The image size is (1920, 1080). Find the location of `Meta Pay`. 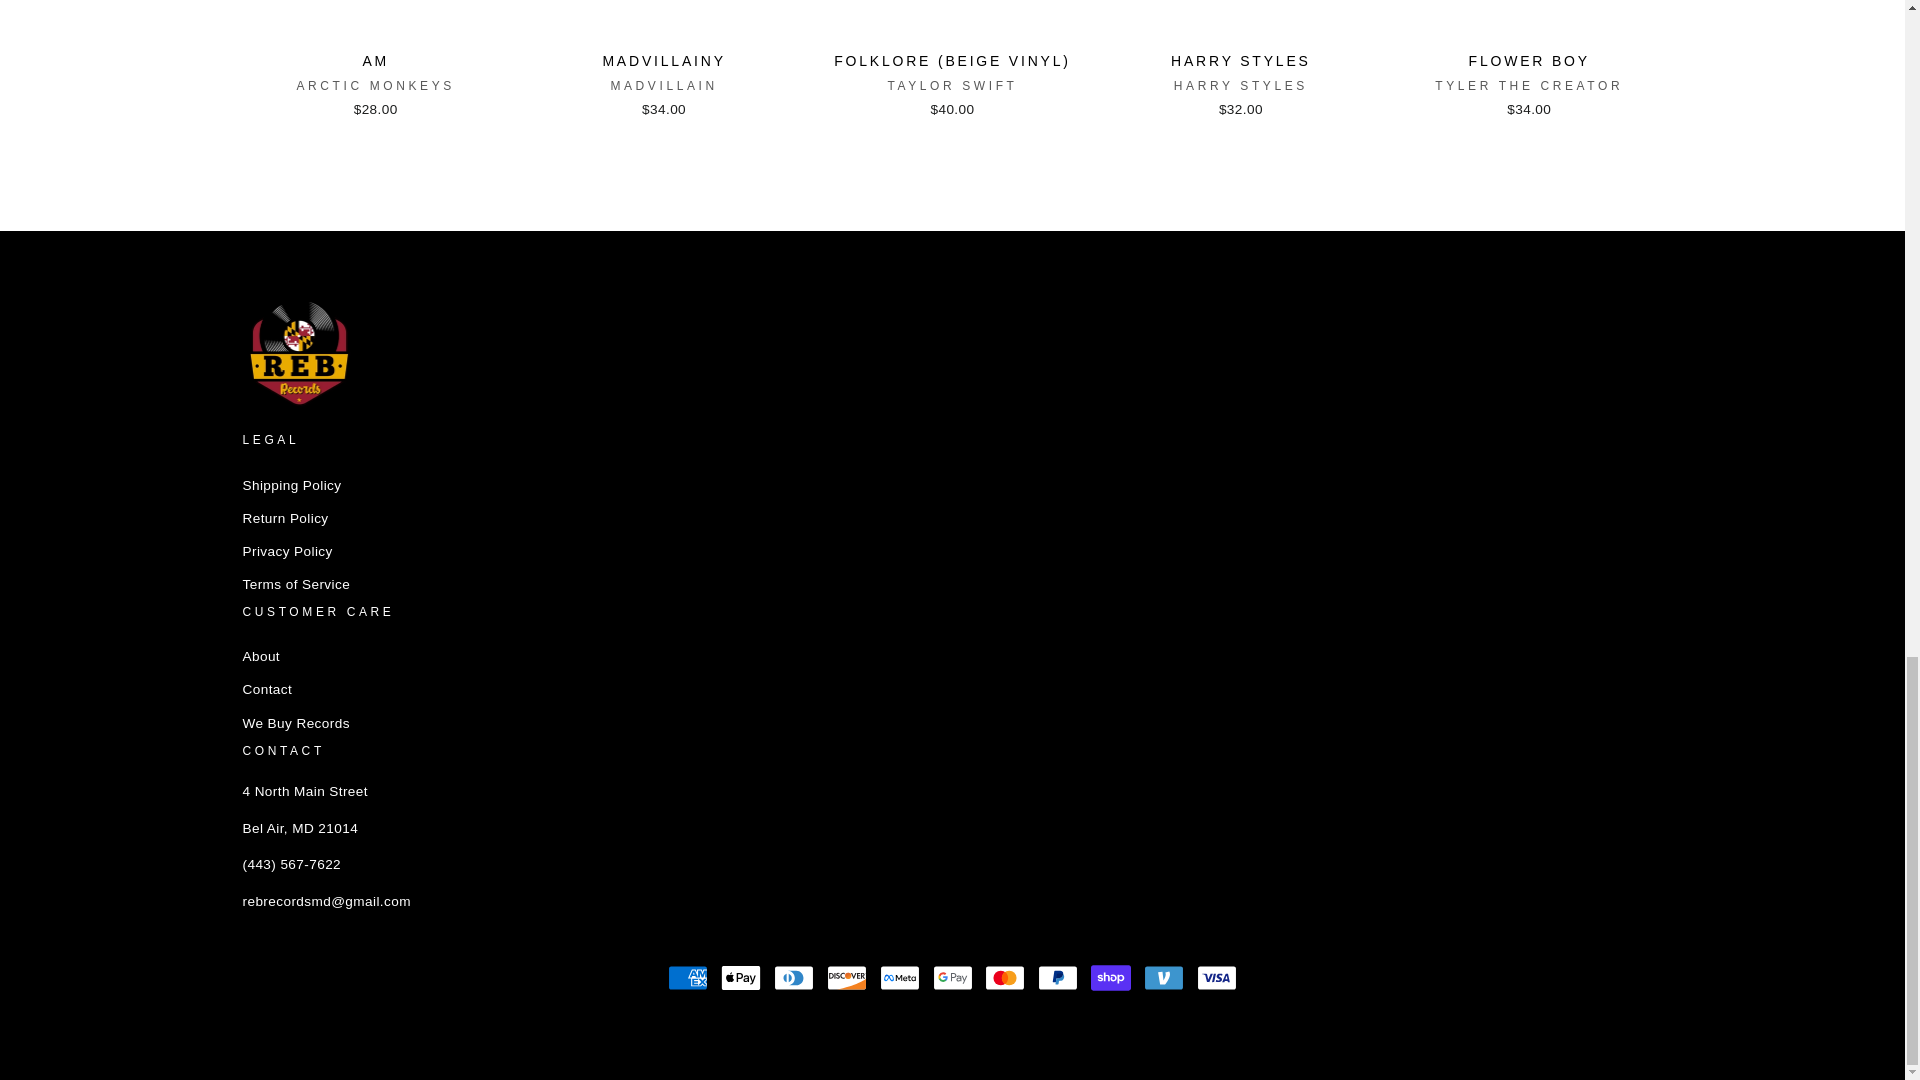

Meta Pay is located at coordinates (899, 977).